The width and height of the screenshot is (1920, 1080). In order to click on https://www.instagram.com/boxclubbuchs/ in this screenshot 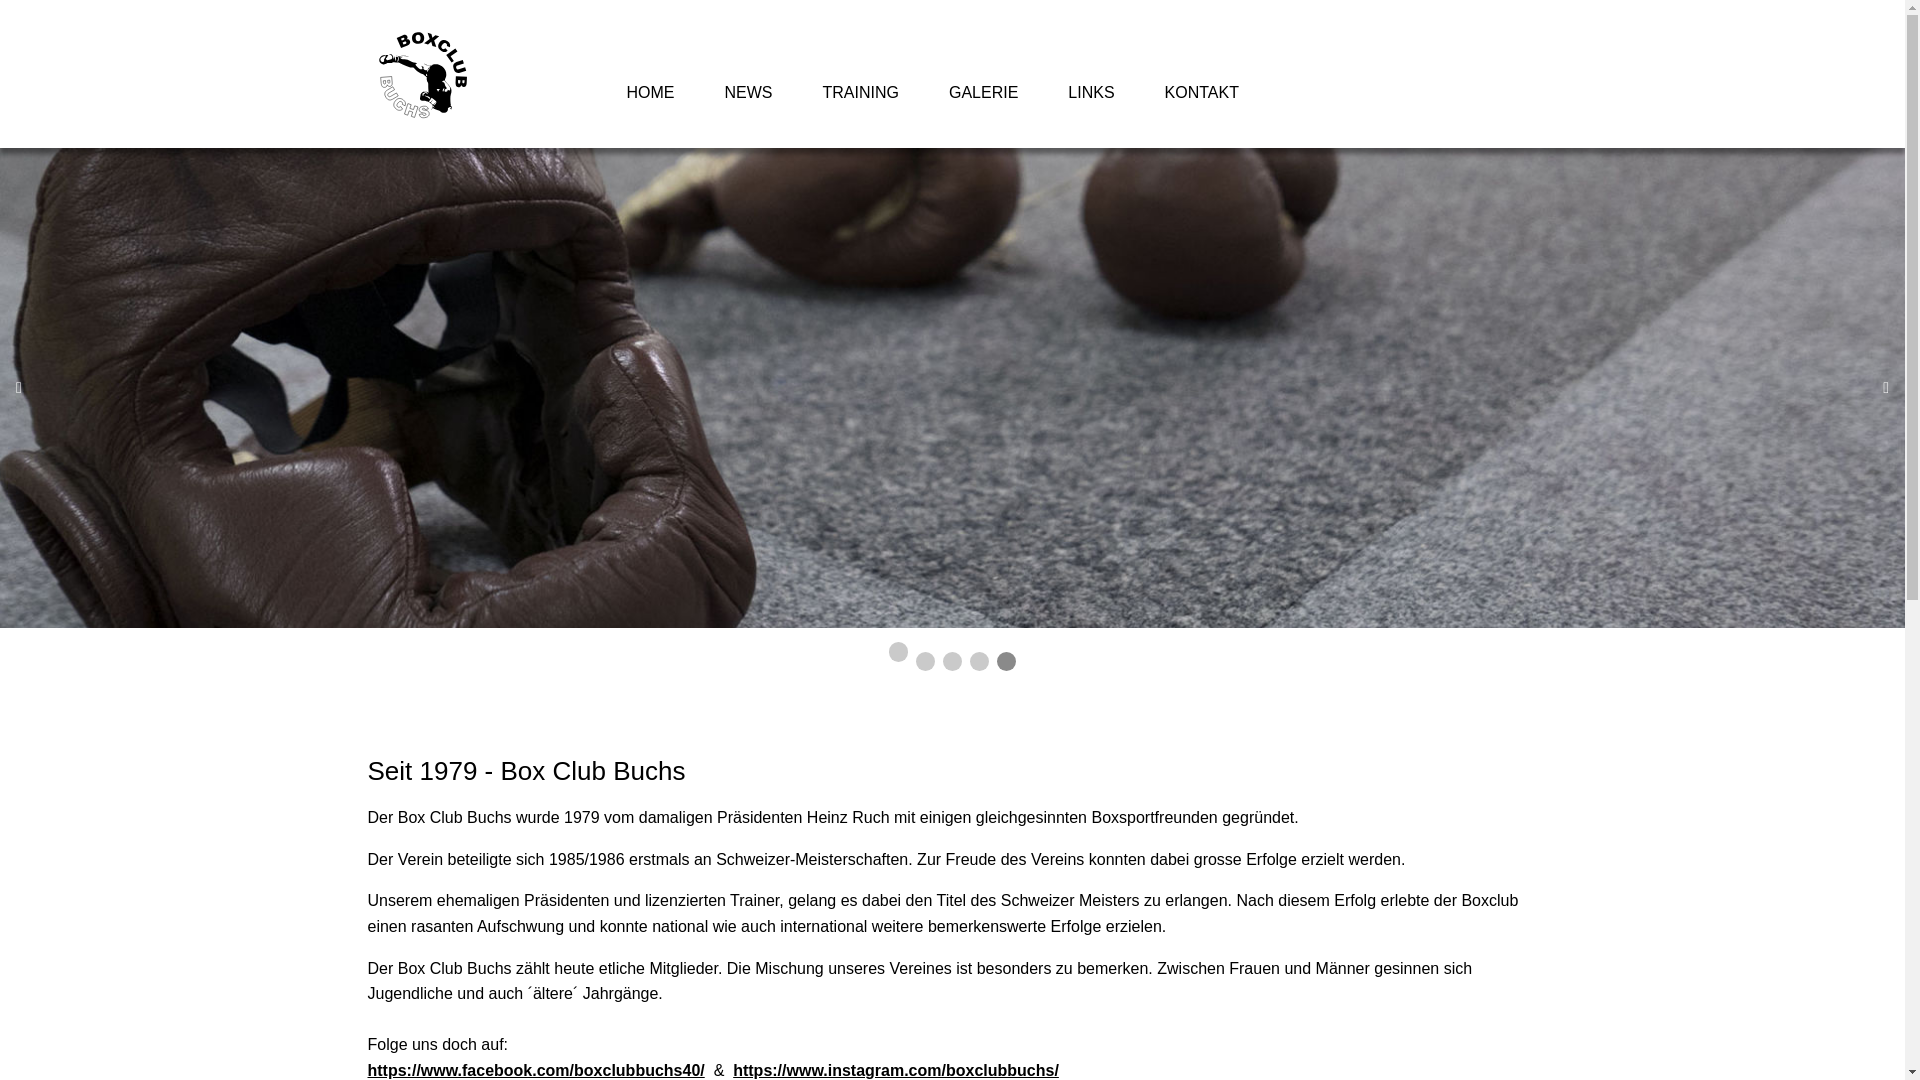, I will do `click(896, 1070)`.